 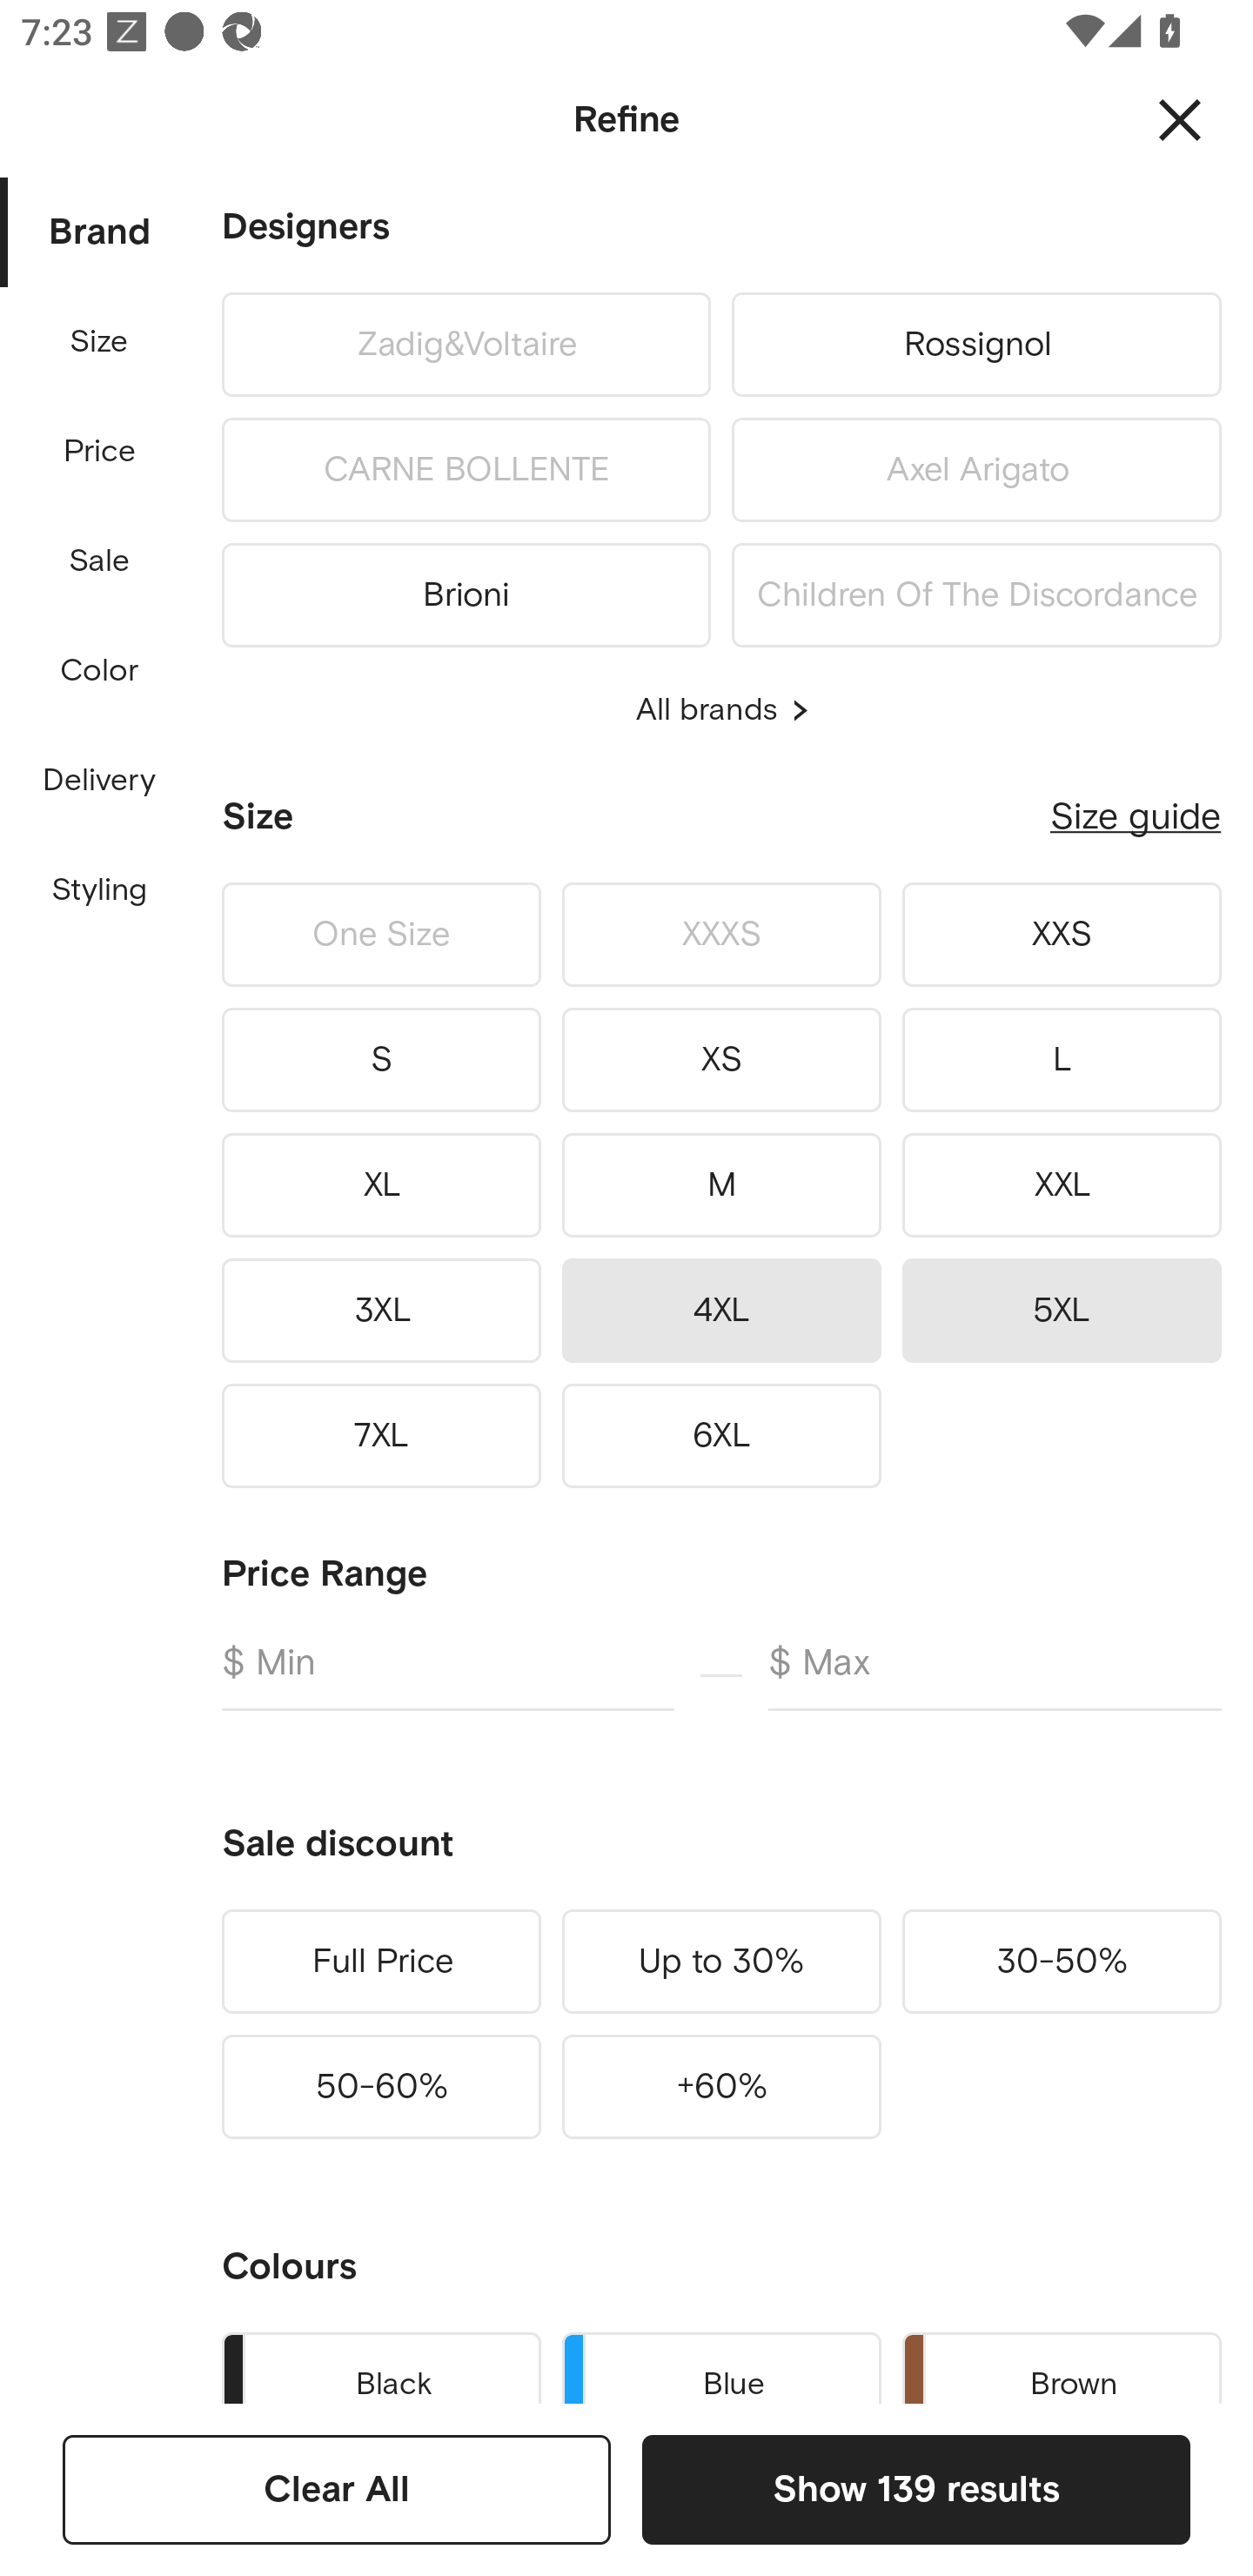 What do you see at coordinates (100, 670) in the screenshot?
I see `Color` at bounding box center [100, 670].